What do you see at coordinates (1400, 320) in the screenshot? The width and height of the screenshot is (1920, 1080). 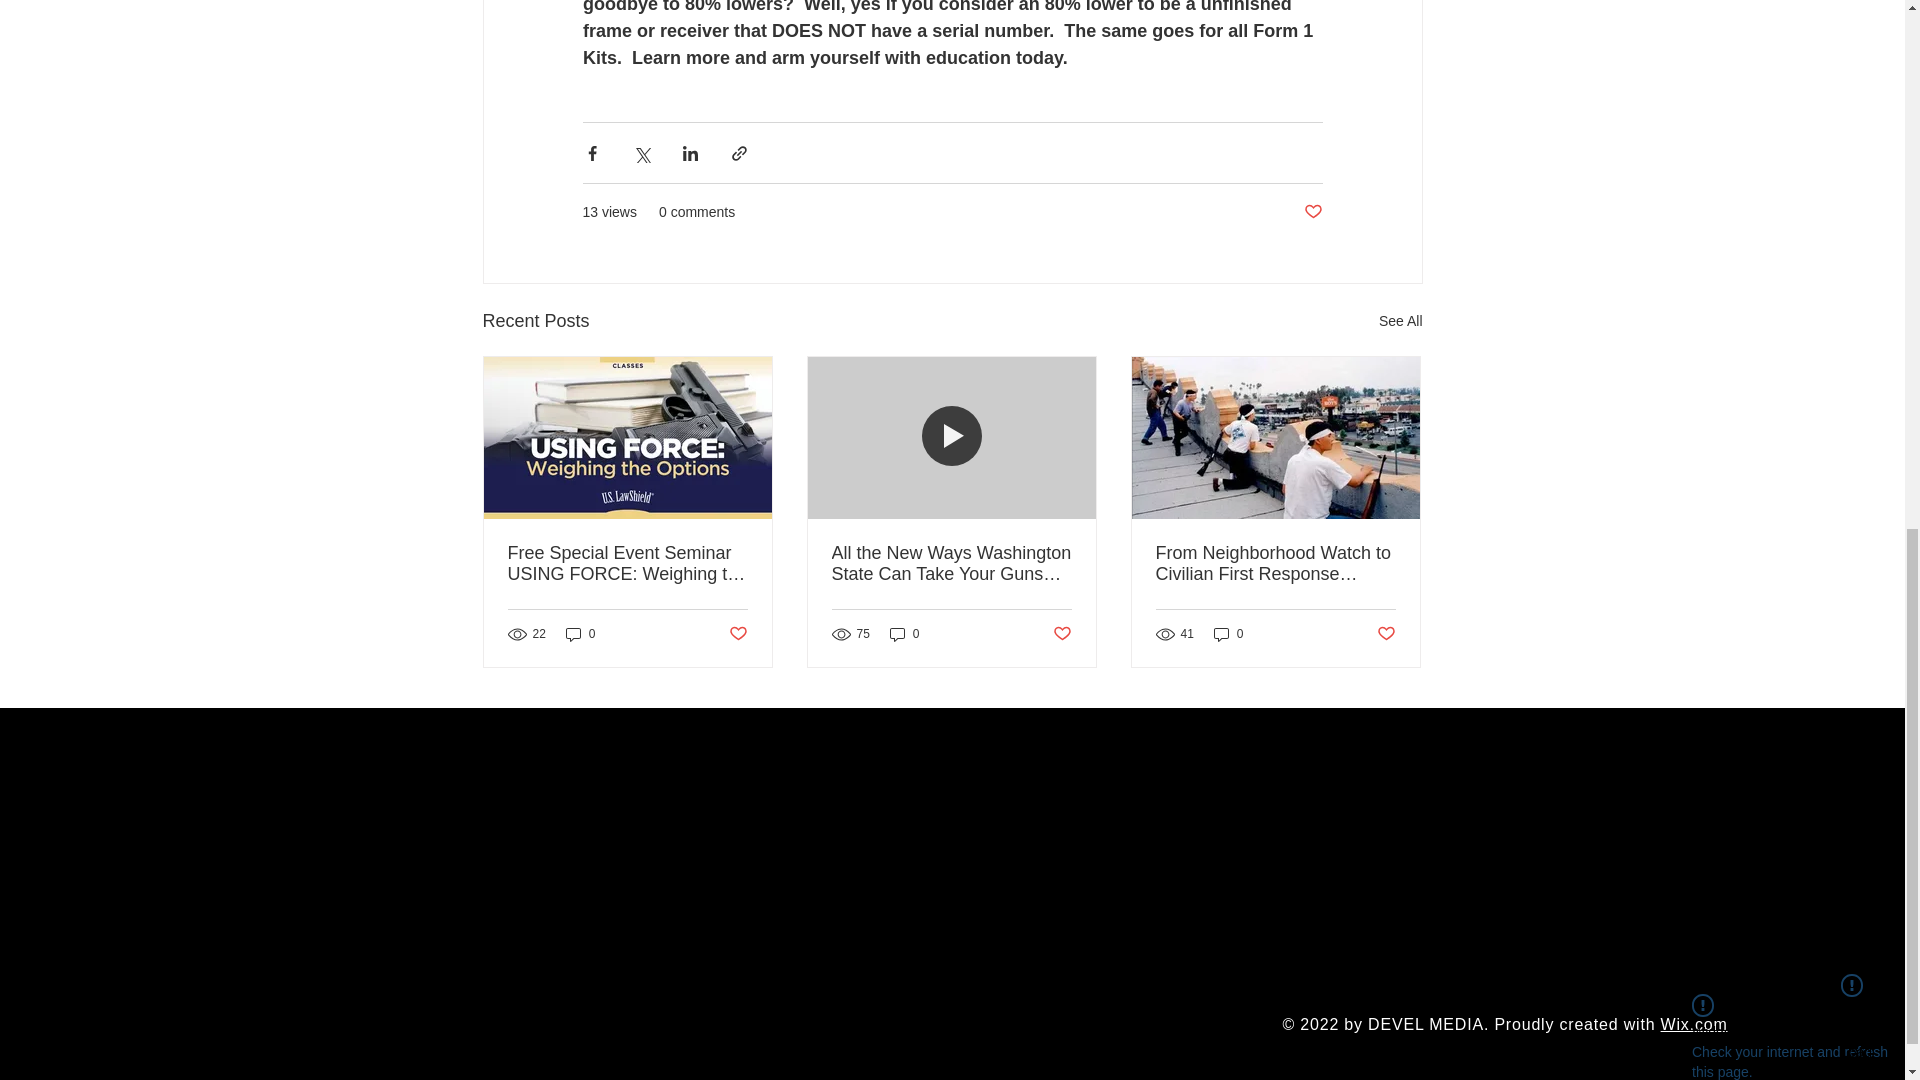 I see `See All` at bounding box center [1400, 320].